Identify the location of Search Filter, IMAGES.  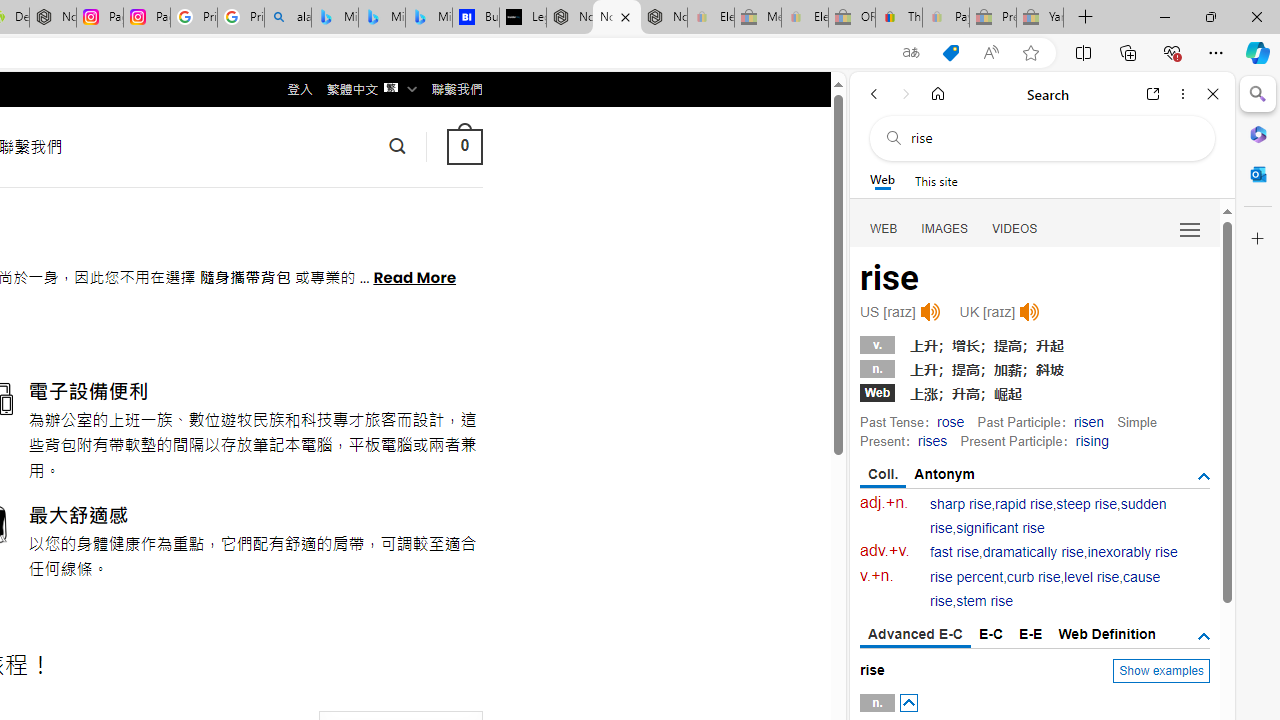
(944, 228).